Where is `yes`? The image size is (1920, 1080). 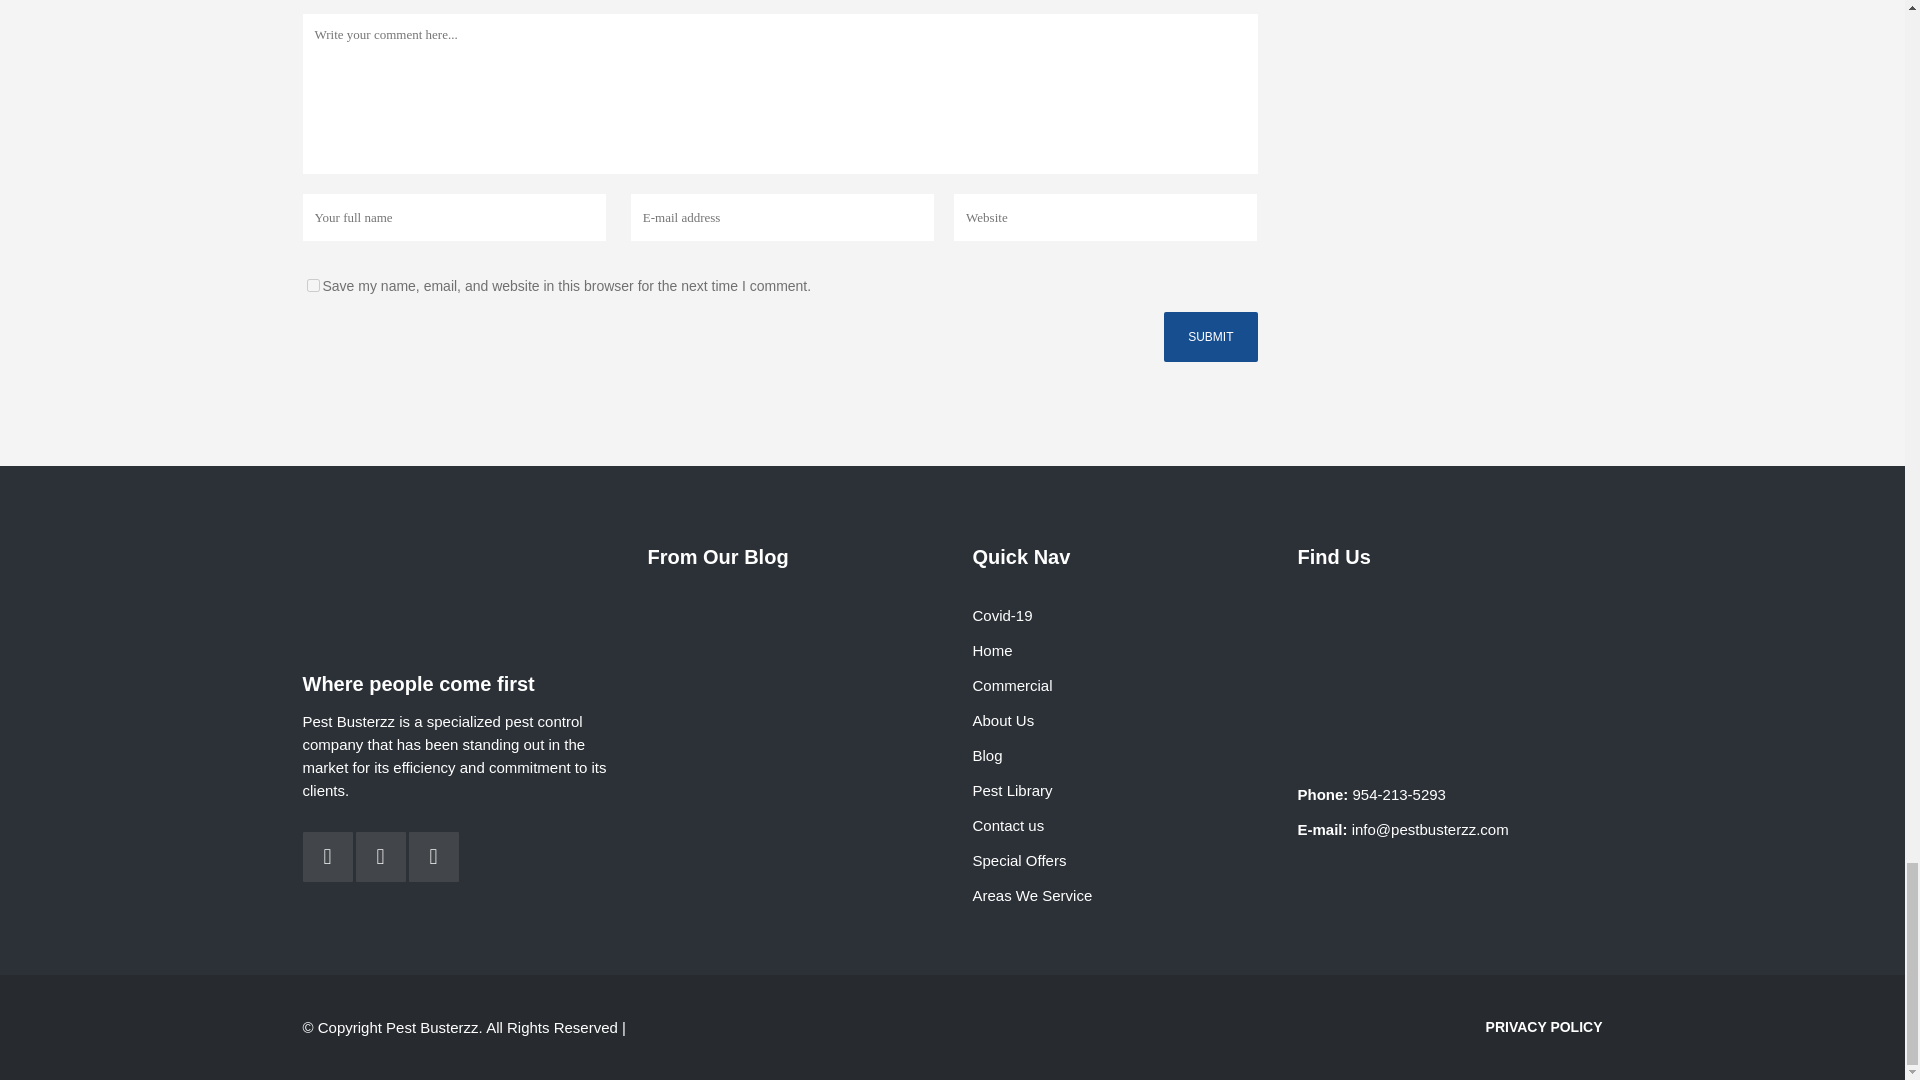
yes is located at coordinates (312, 284).